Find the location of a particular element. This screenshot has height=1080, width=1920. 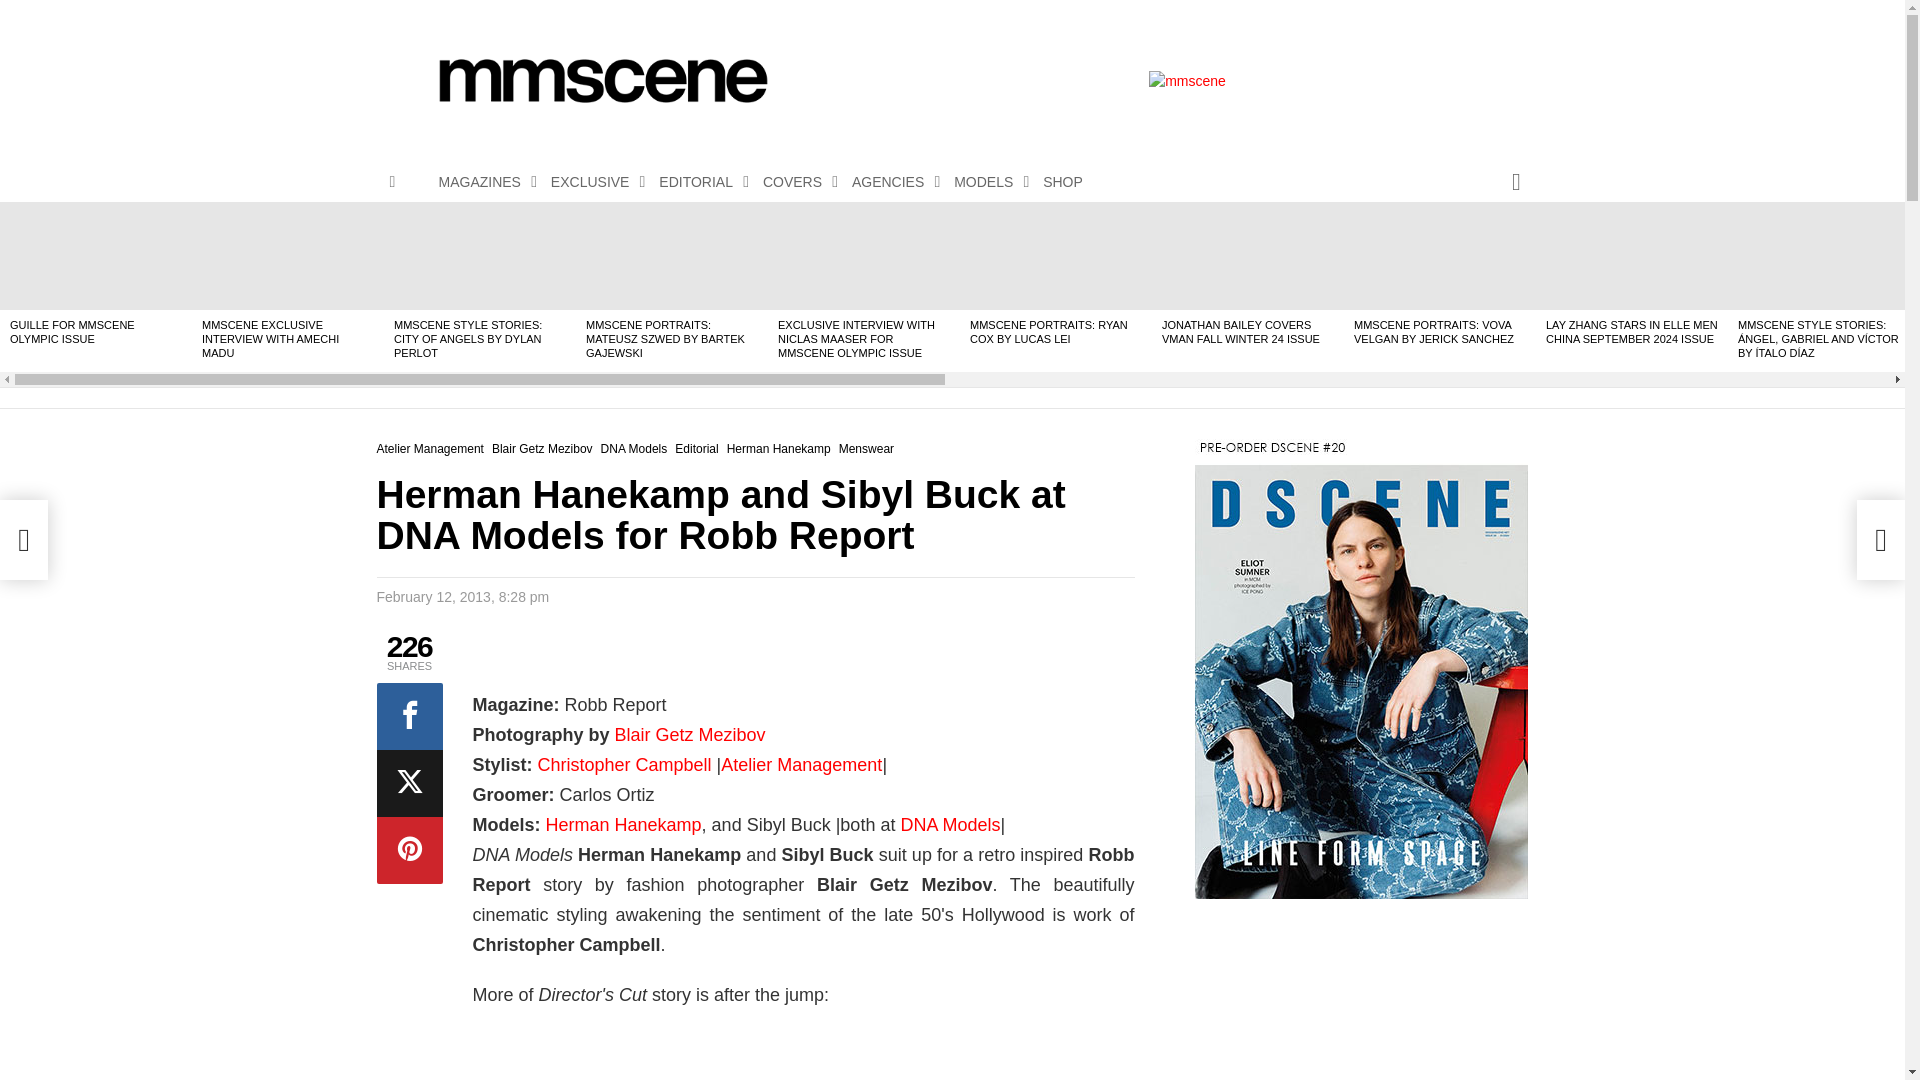

EXCLUSIVE is located at coordinates (593, 182).